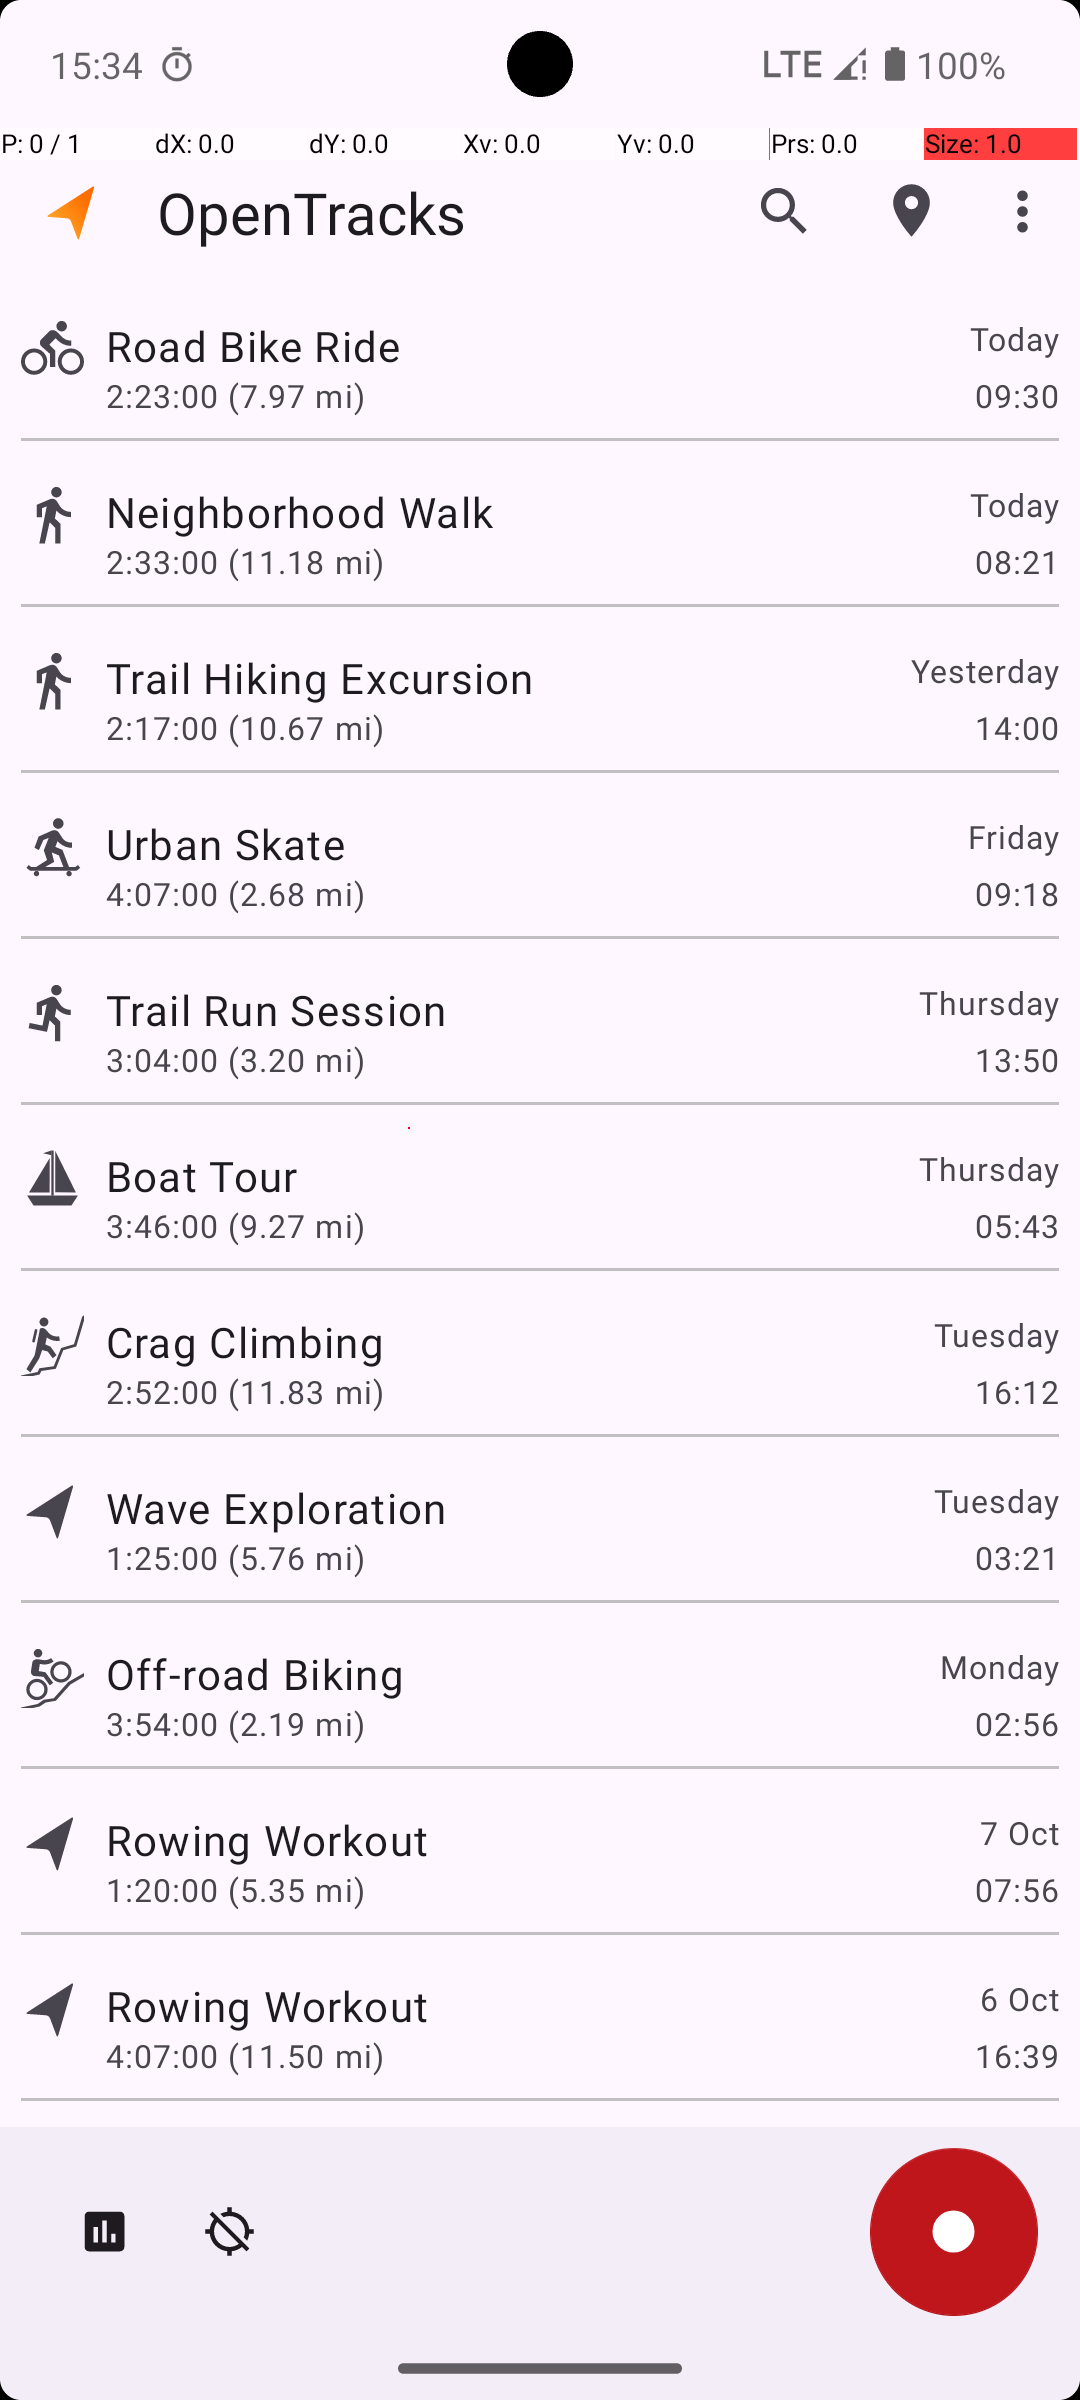 The width and height of the screenshot is (1080, 2400). What do you see at coordinates (236, 395) in the screenshot?
I see `2:23:00 (7.97 mi)` at bounding box center [236, 395].